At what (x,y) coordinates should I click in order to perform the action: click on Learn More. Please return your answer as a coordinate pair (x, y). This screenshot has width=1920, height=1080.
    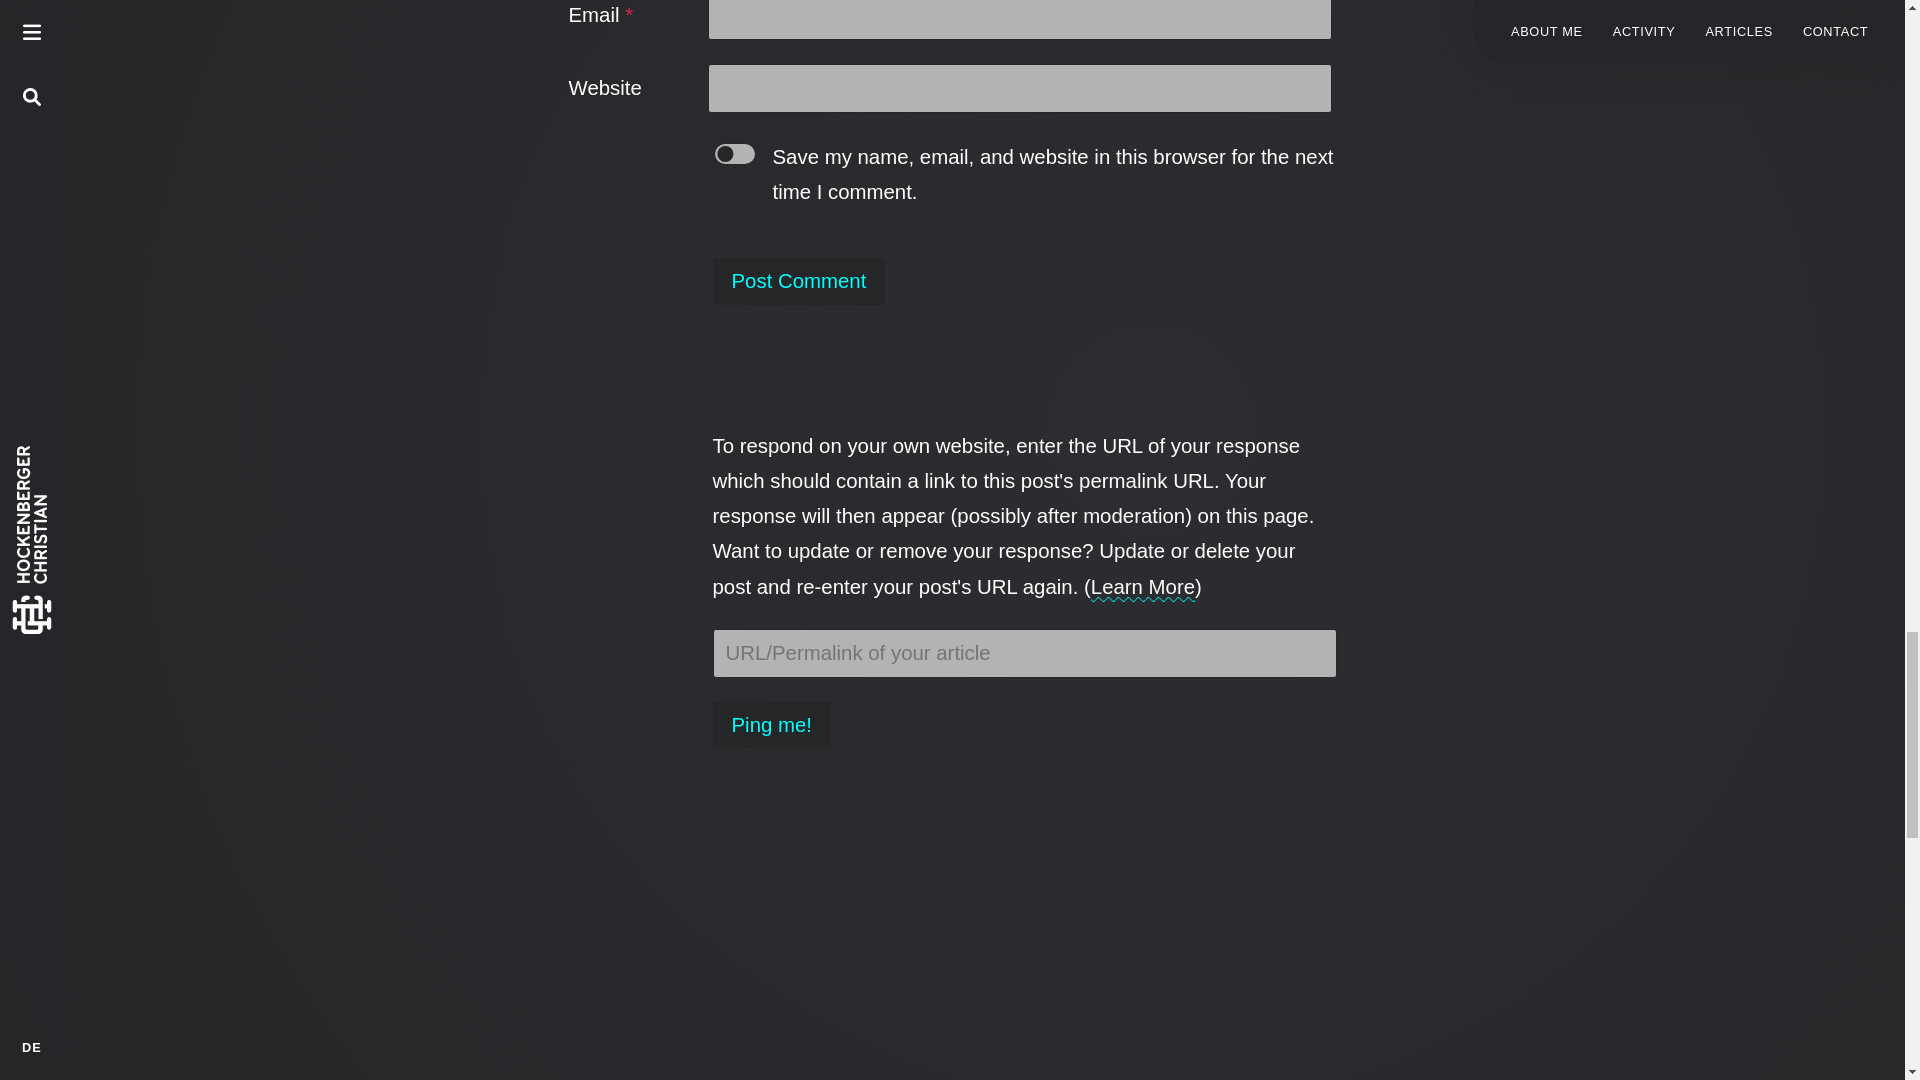
    Looking at the image, I should click on (1142, 586).